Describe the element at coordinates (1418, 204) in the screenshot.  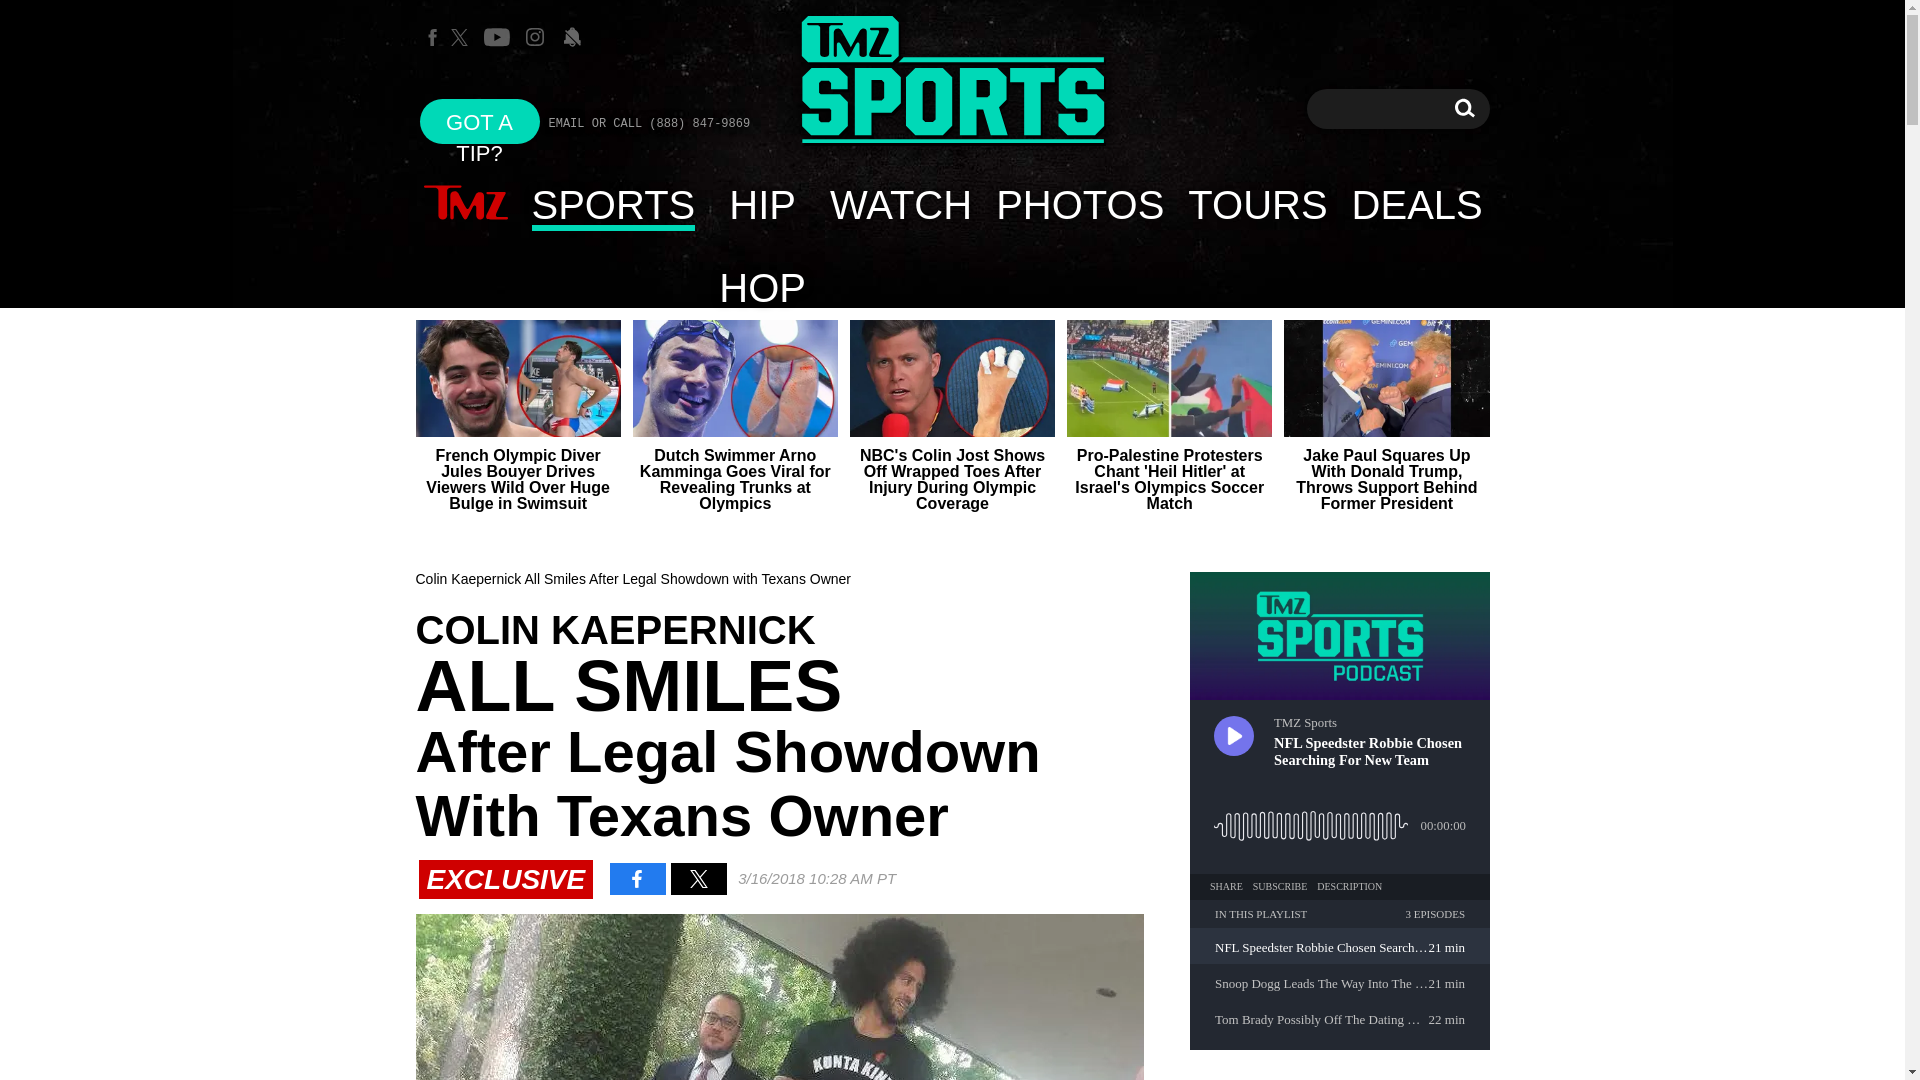
I see `SPORTS` at that location.